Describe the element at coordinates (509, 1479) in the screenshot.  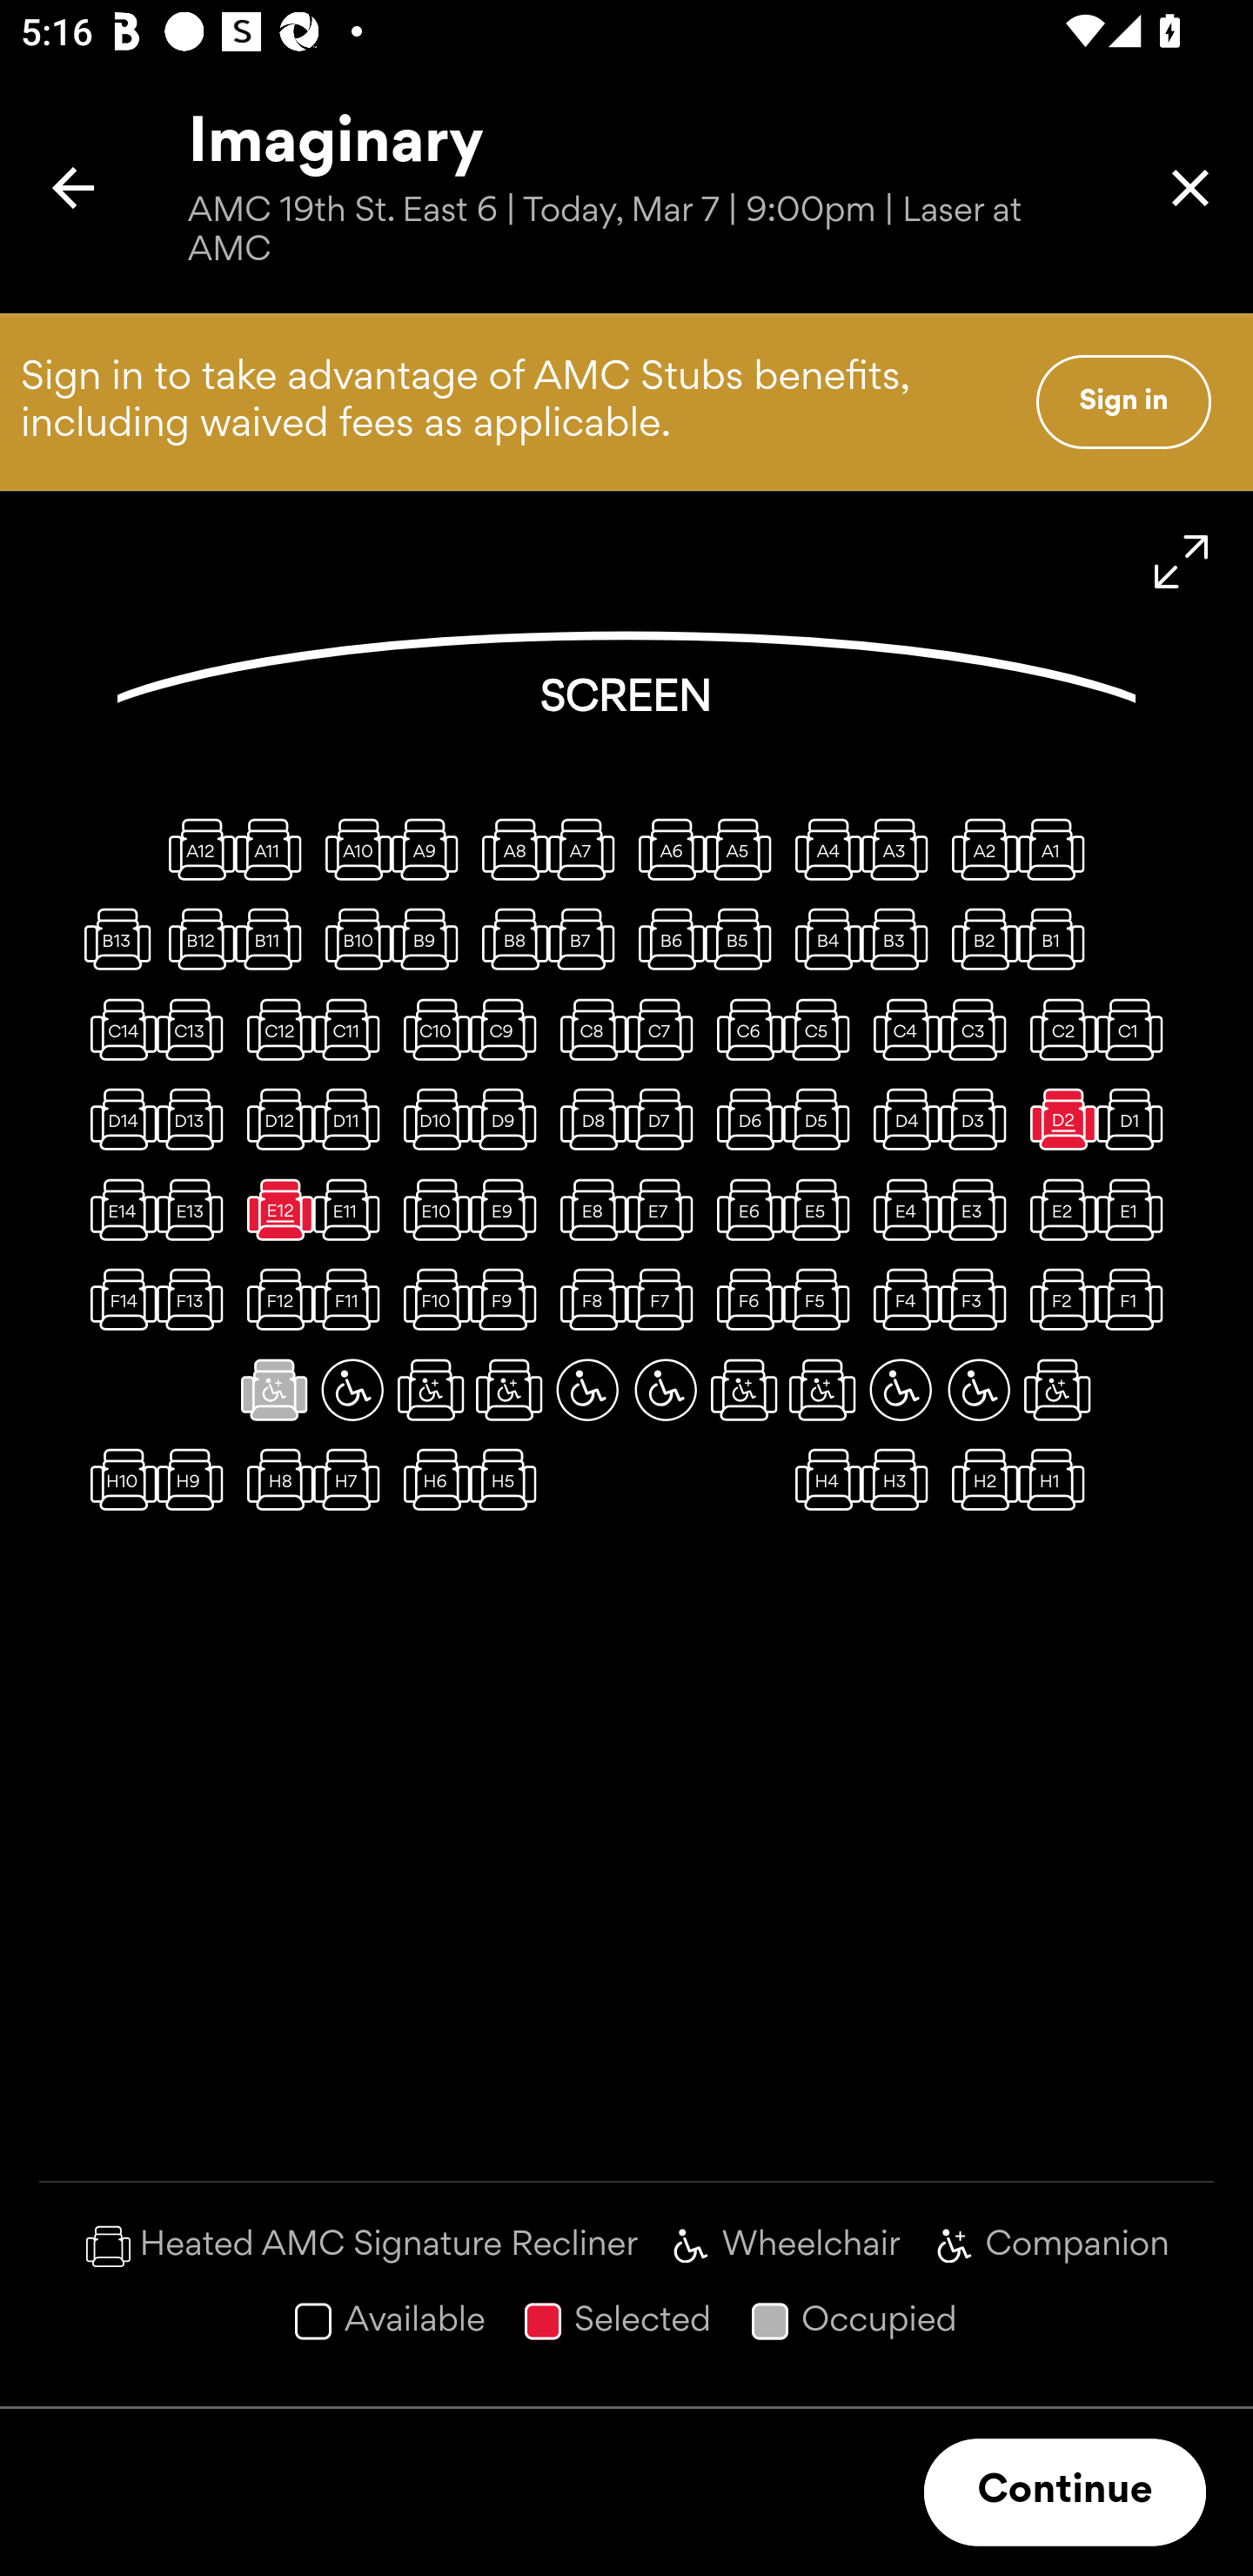
I see `H5, Regular seat, available` at that location.